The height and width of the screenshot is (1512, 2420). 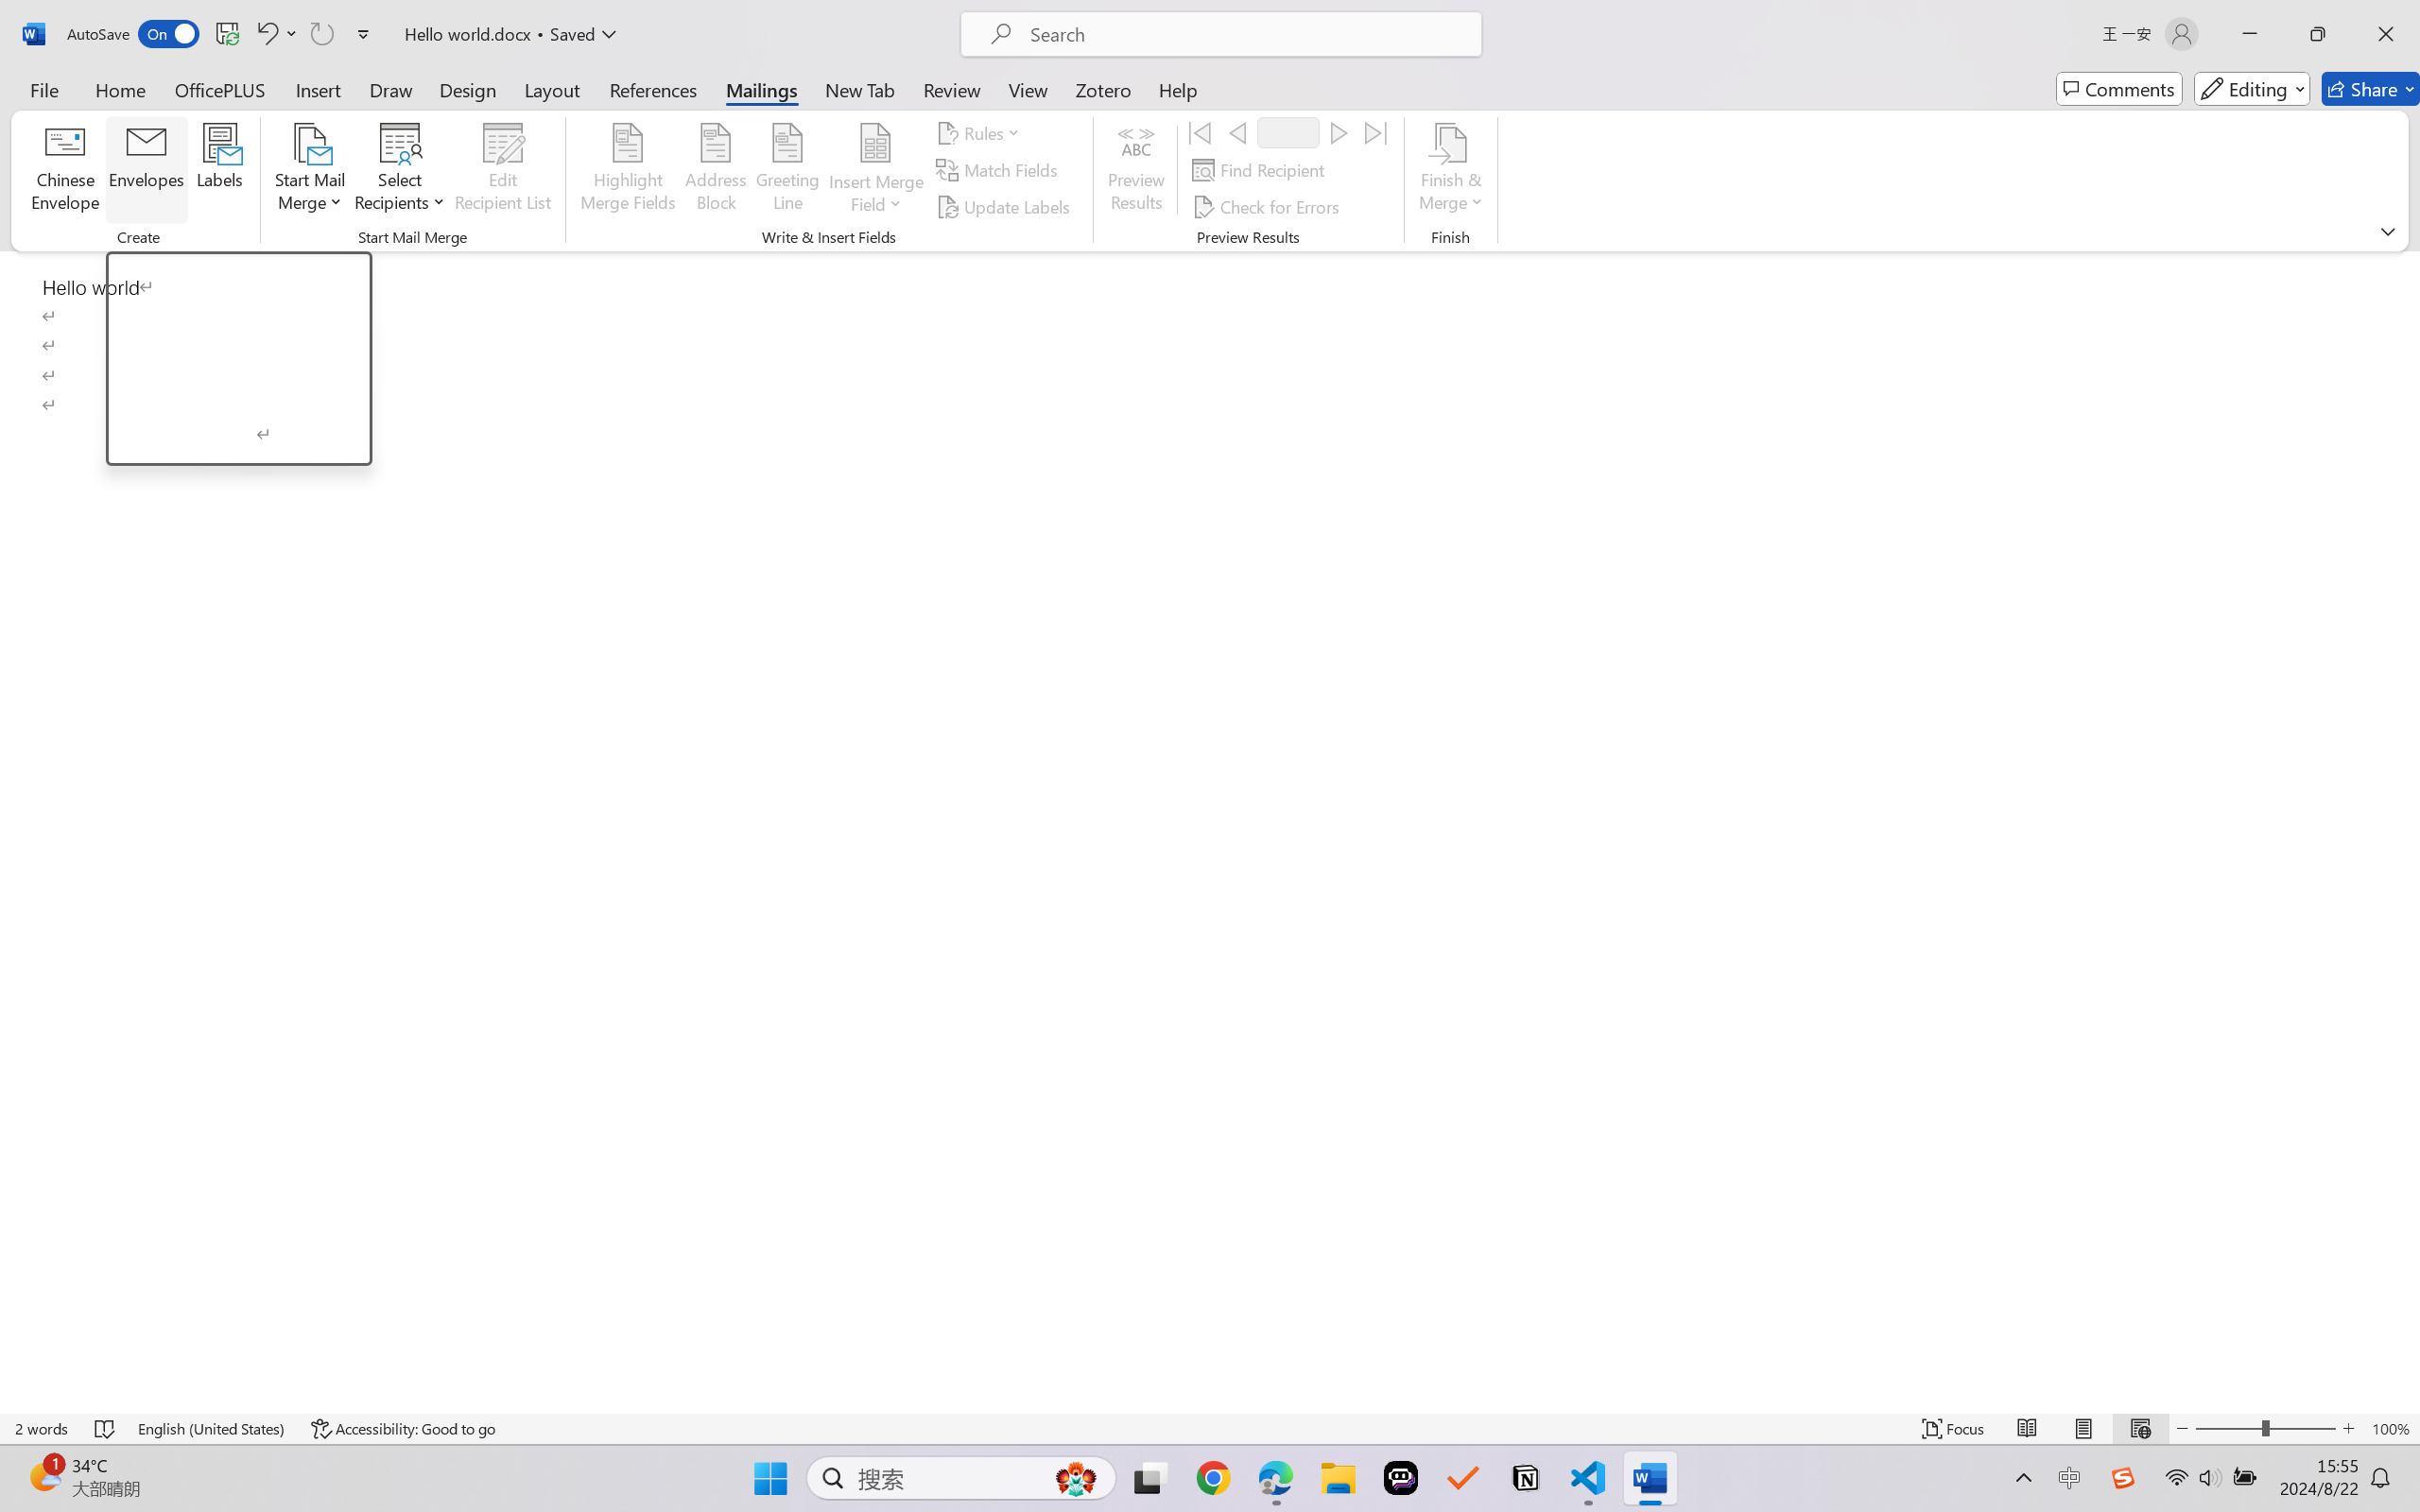 What do you see at coordinates (1236, 132) in the screenshot?
I see `Previous` at bounding box center [1236, 132].